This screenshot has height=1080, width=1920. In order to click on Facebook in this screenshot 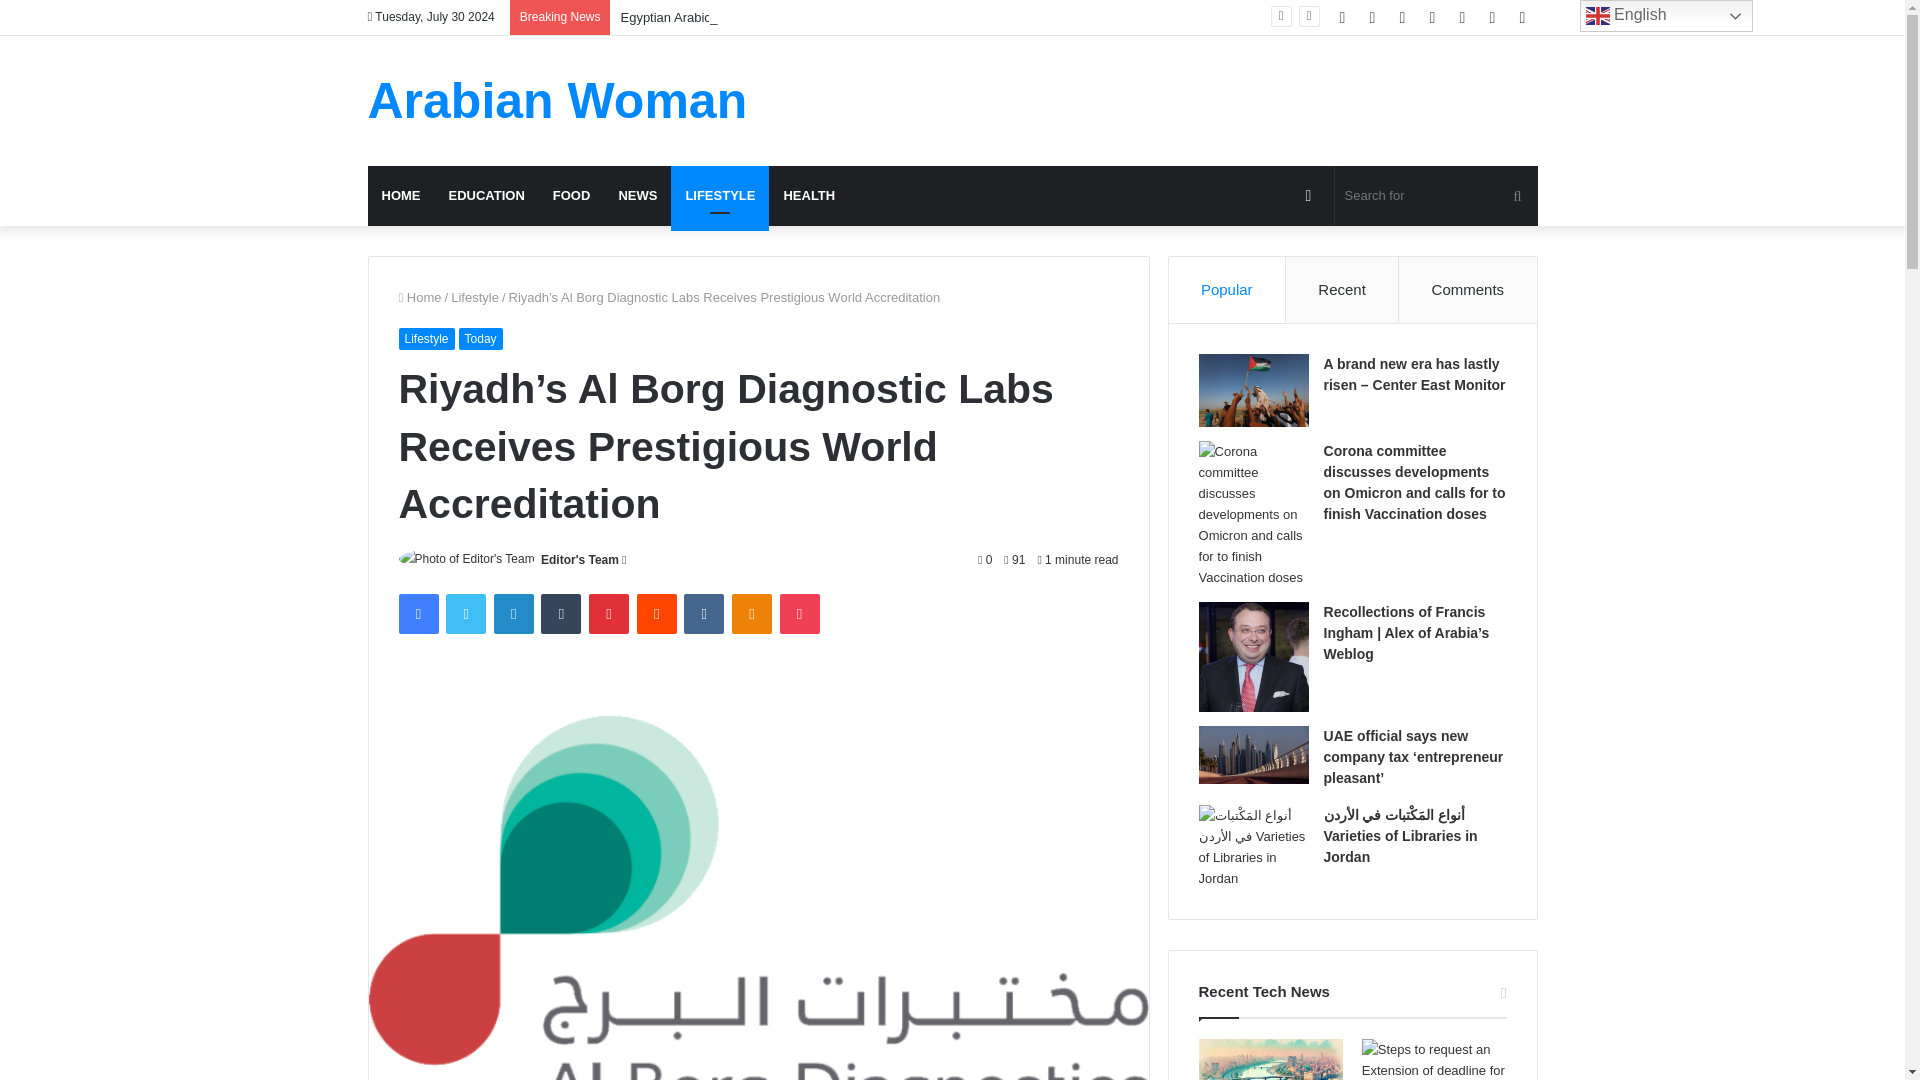, I will do `click(417, 614)`.